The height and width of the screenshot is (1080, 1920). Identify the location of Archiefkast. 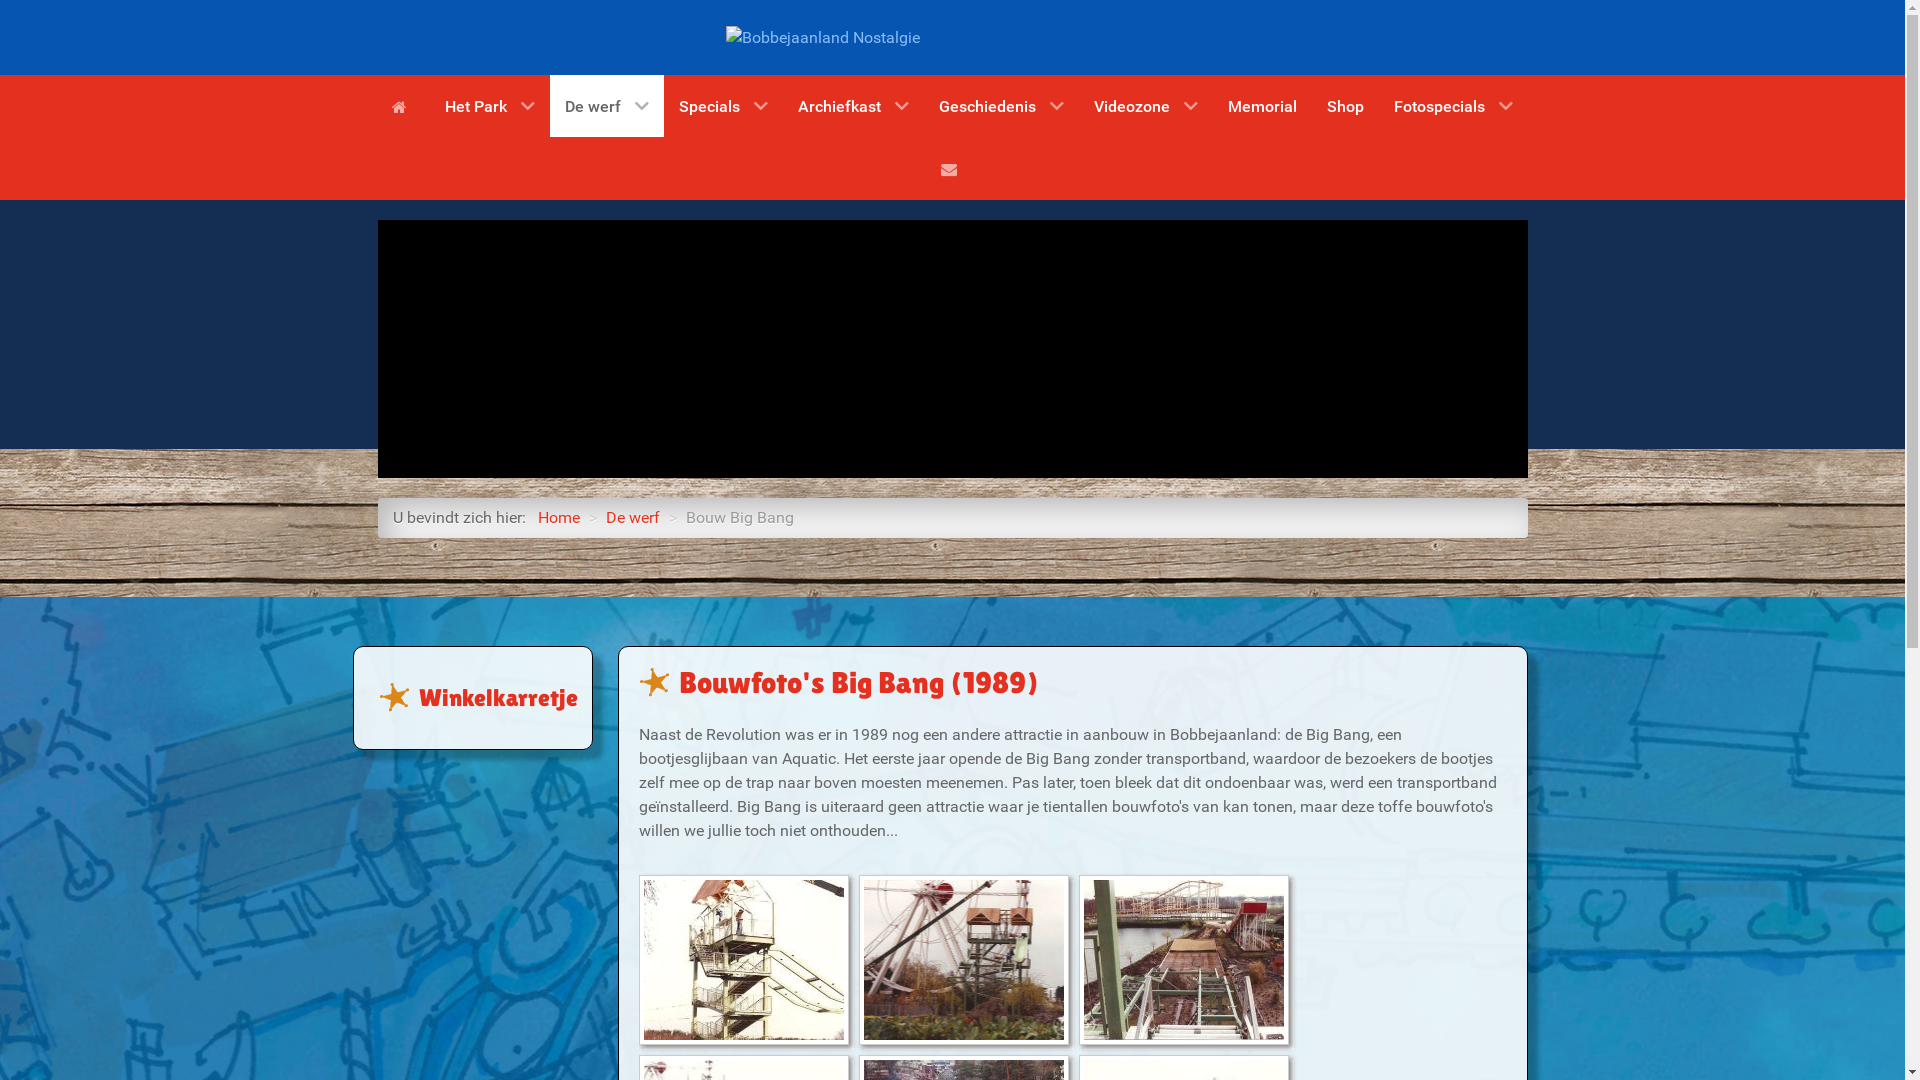
(854, 106).